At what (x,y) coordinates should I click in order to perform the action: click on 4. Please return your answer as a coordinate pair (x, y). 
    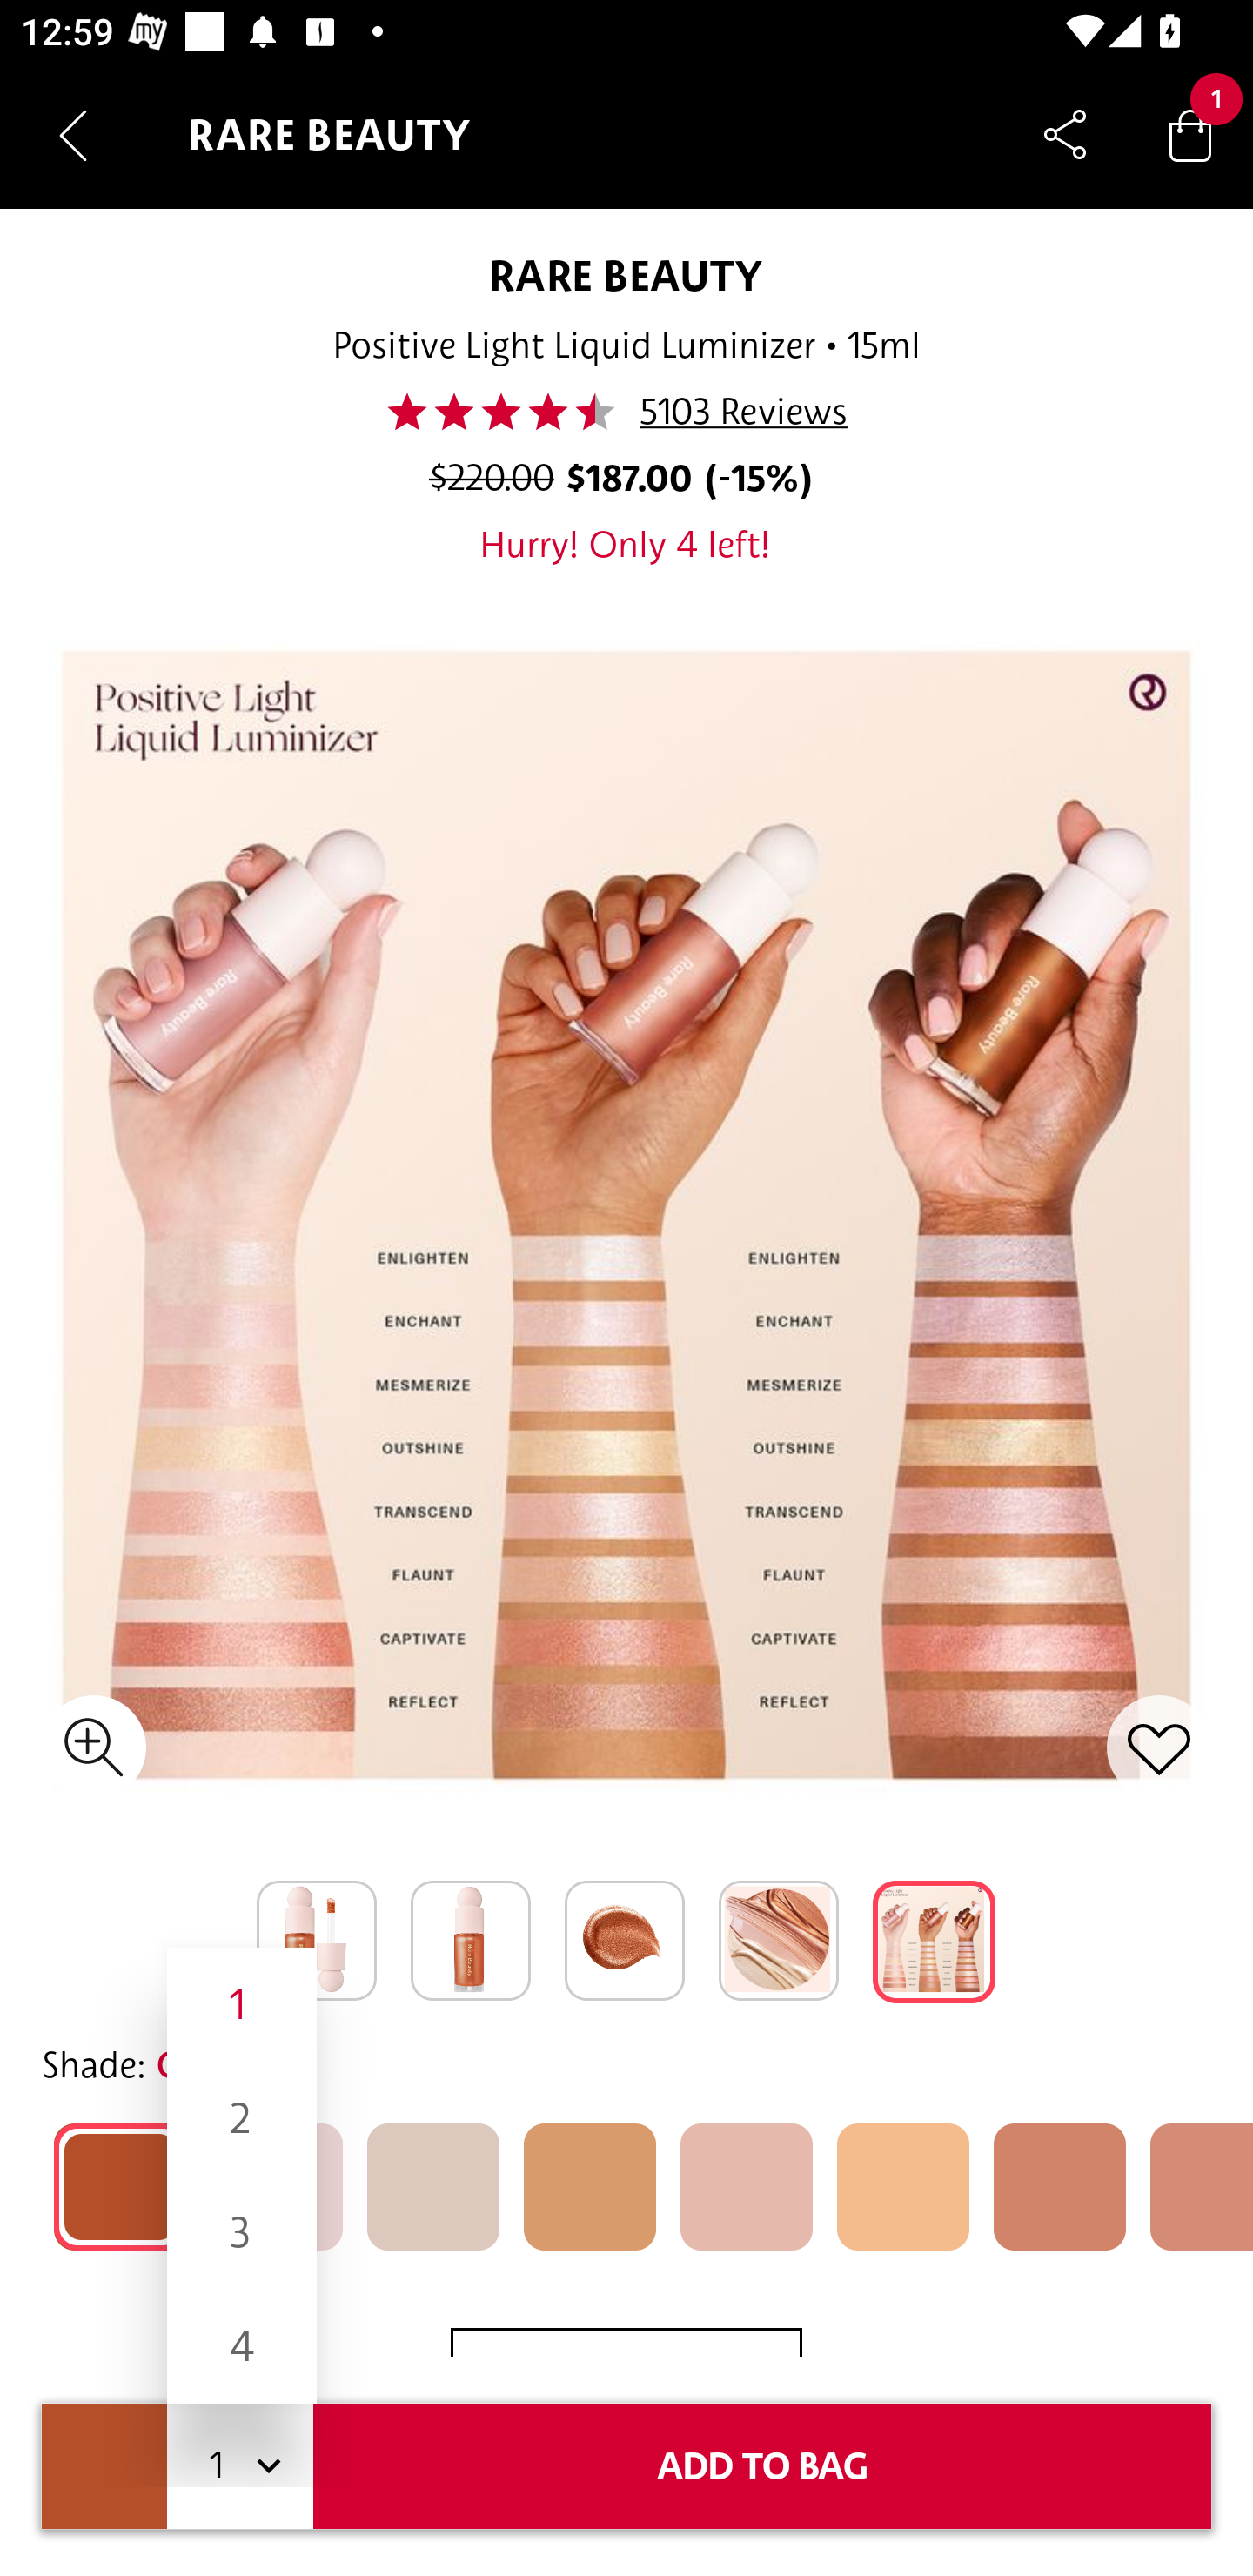
    Looking at the image, I should click on (242, 2346).